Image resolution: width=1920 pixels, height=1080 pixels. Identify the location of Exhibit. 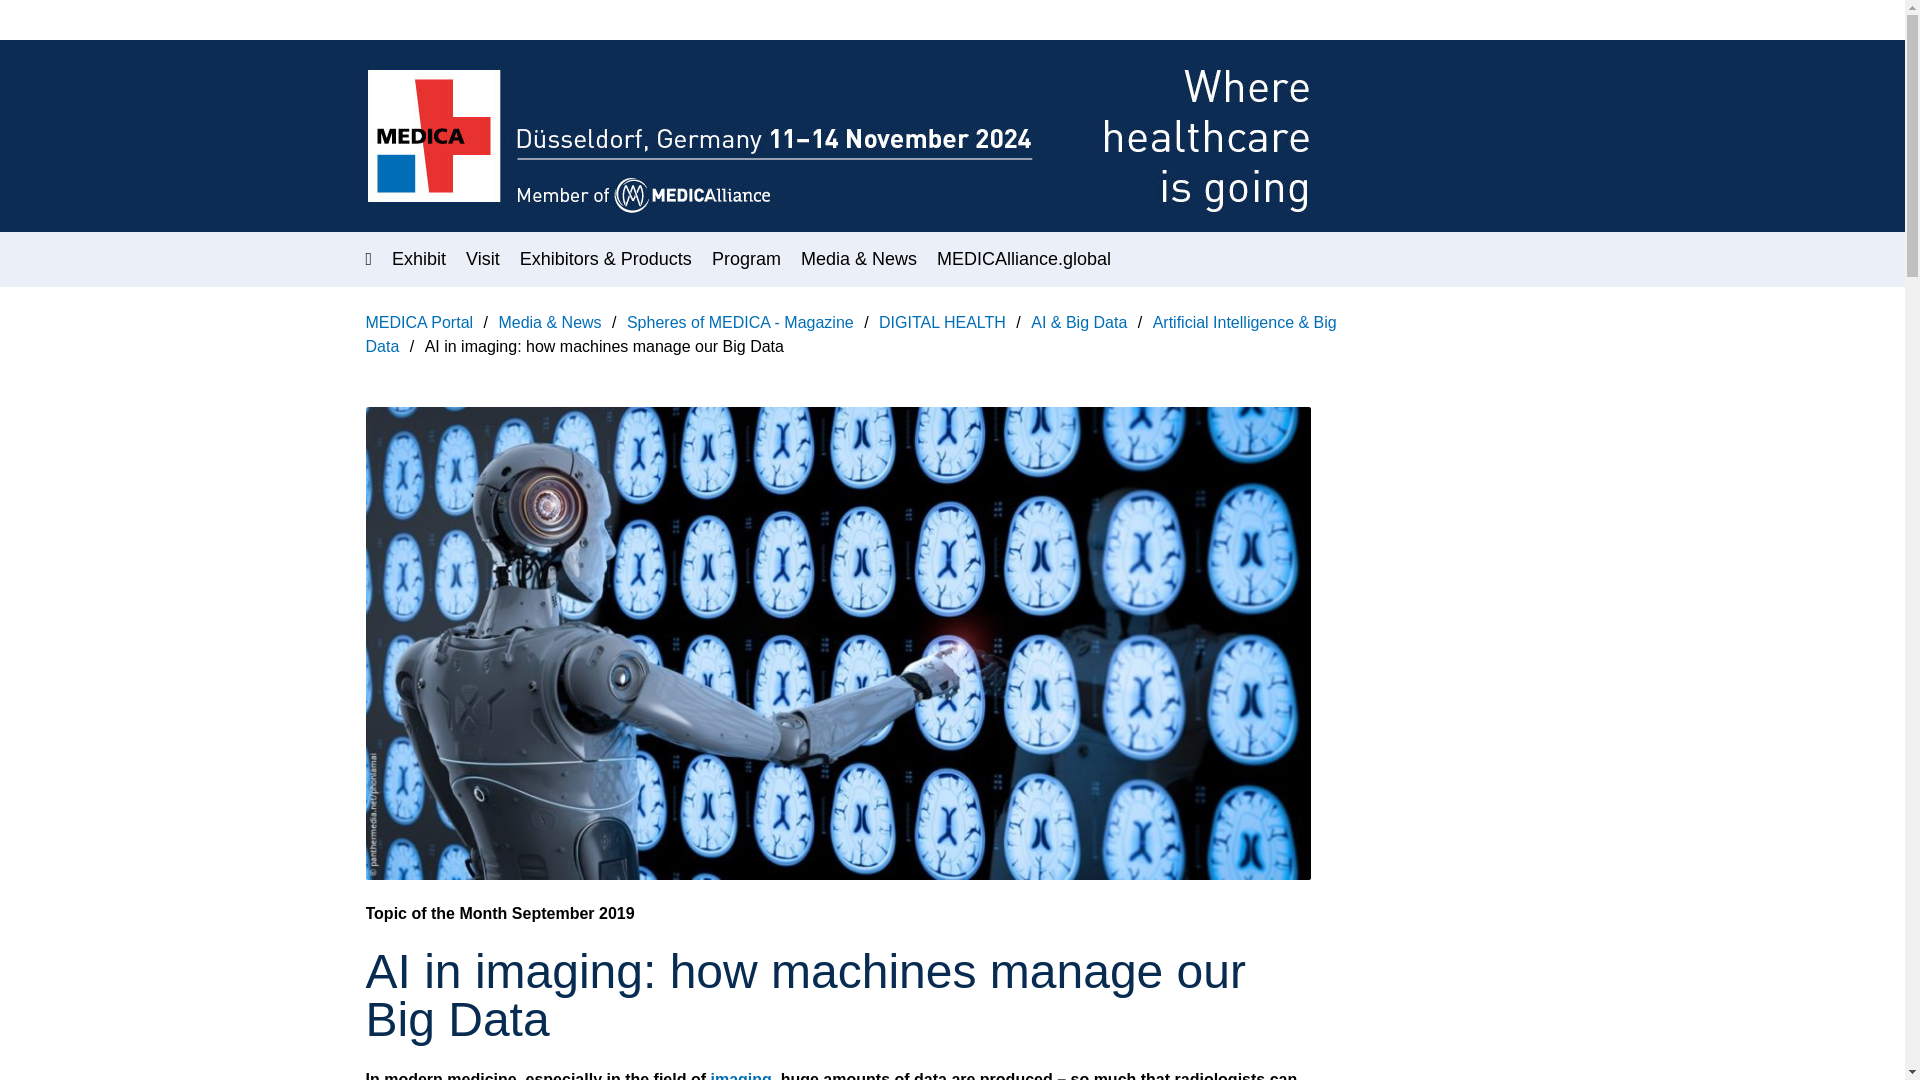
(418, 258).